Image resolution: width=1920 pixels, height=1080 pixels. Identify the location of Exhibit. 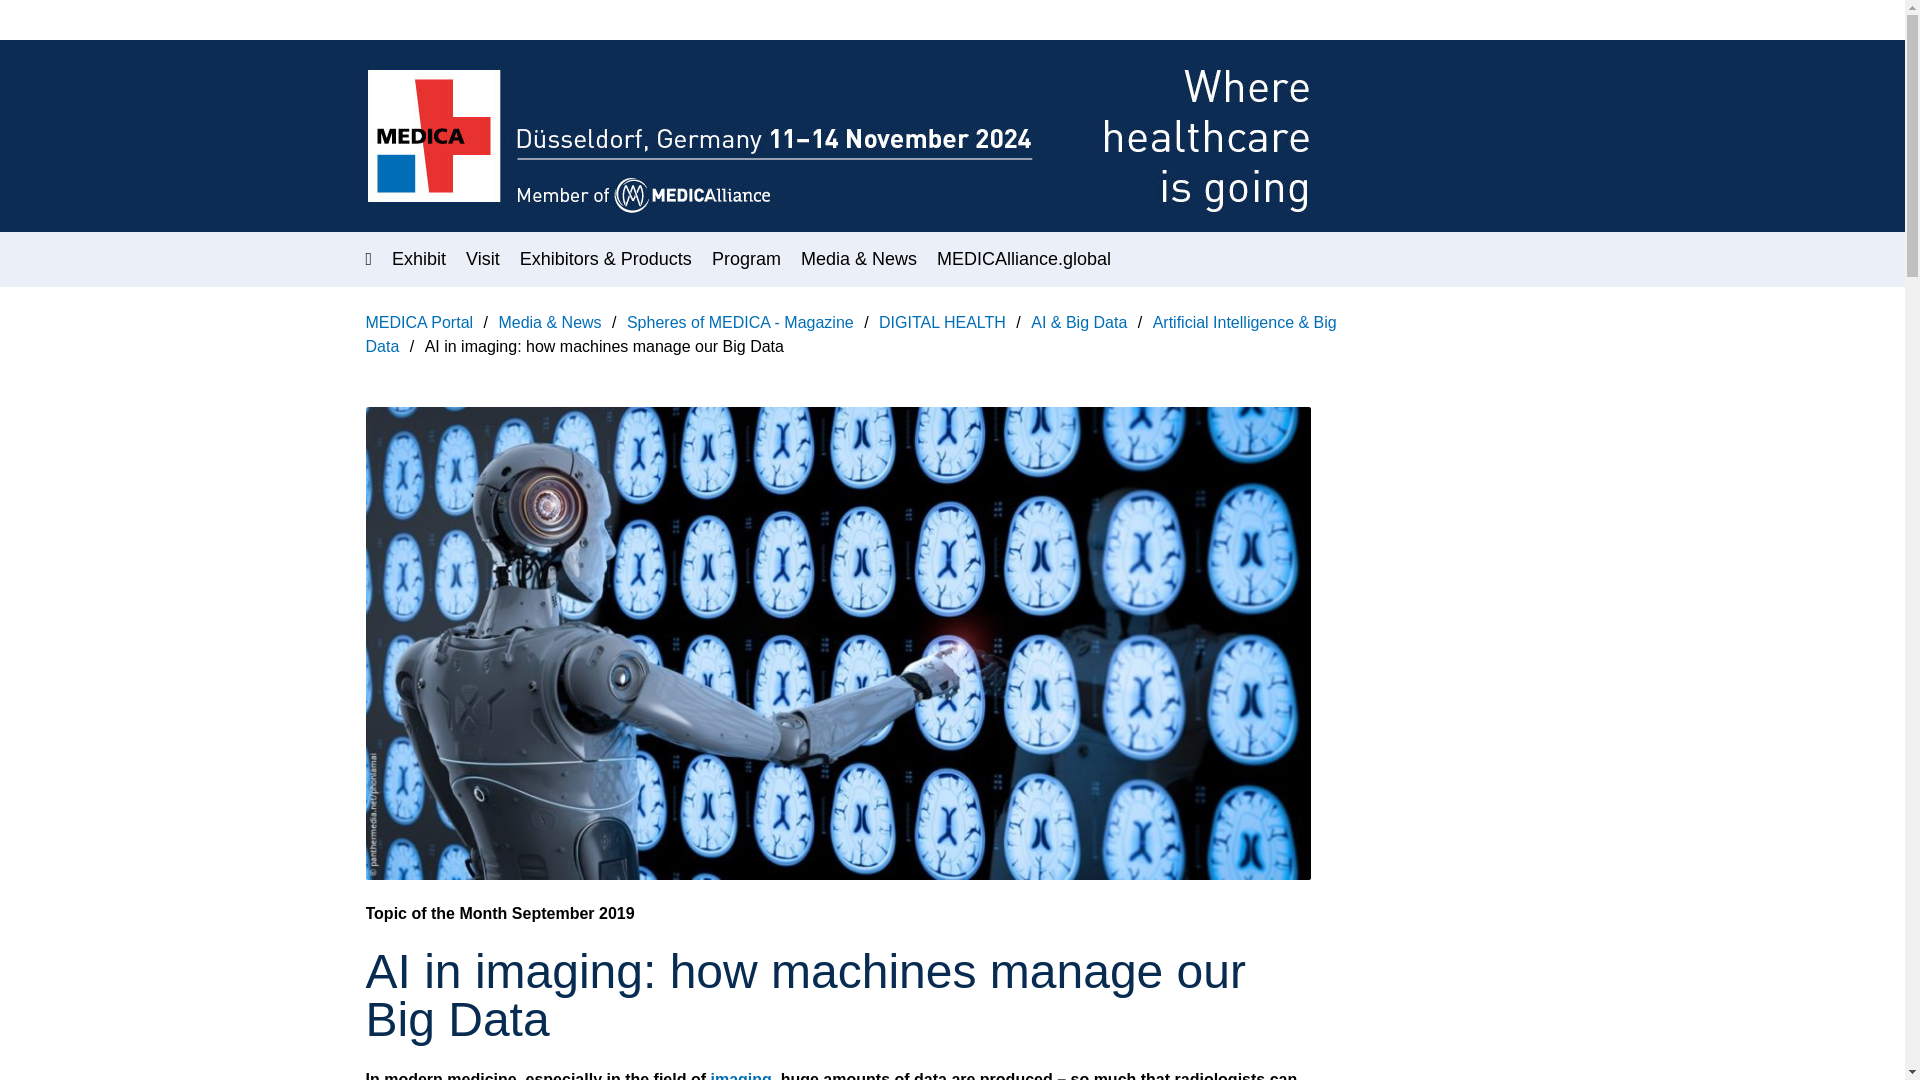
(418, 258).